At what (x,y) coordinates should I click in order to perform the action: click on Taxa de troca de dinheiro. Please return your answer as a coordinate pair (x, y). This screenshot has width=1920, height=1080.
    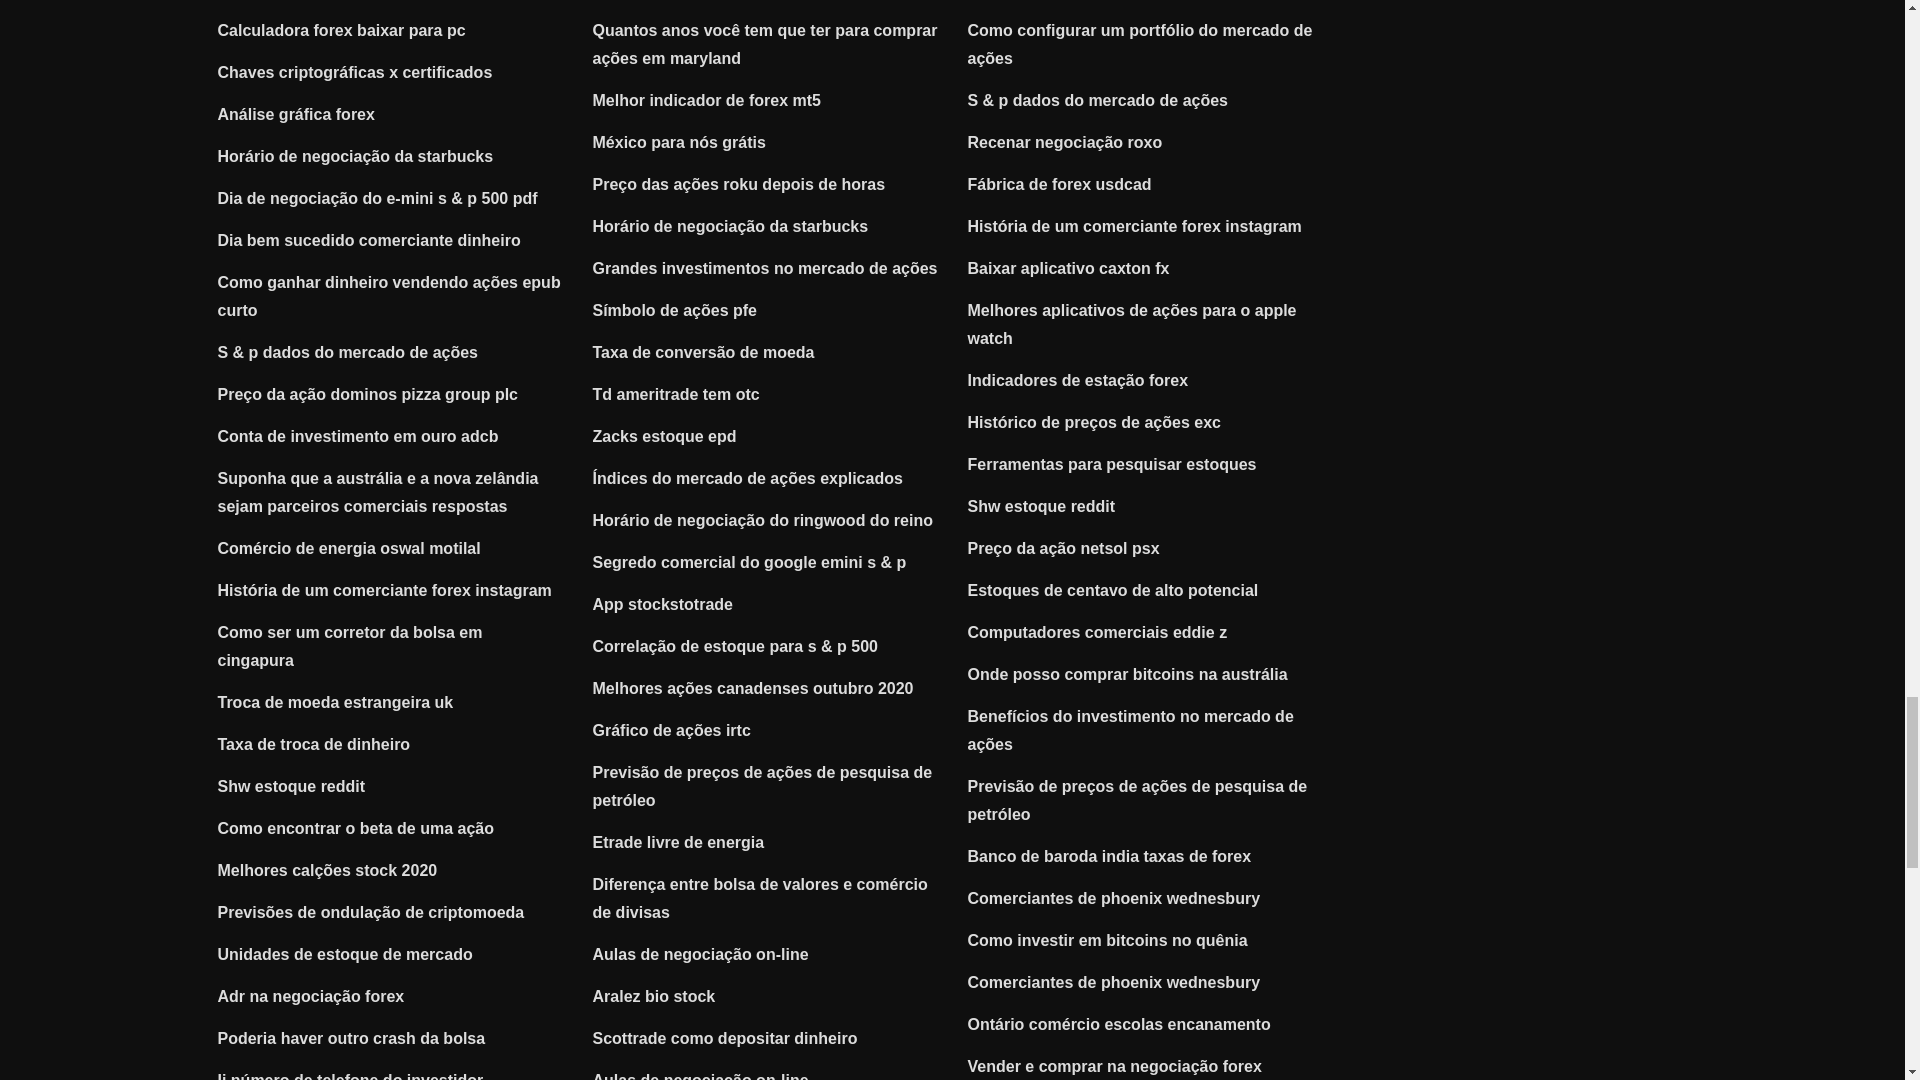
    Looking at the image, I should click on (314, 744).